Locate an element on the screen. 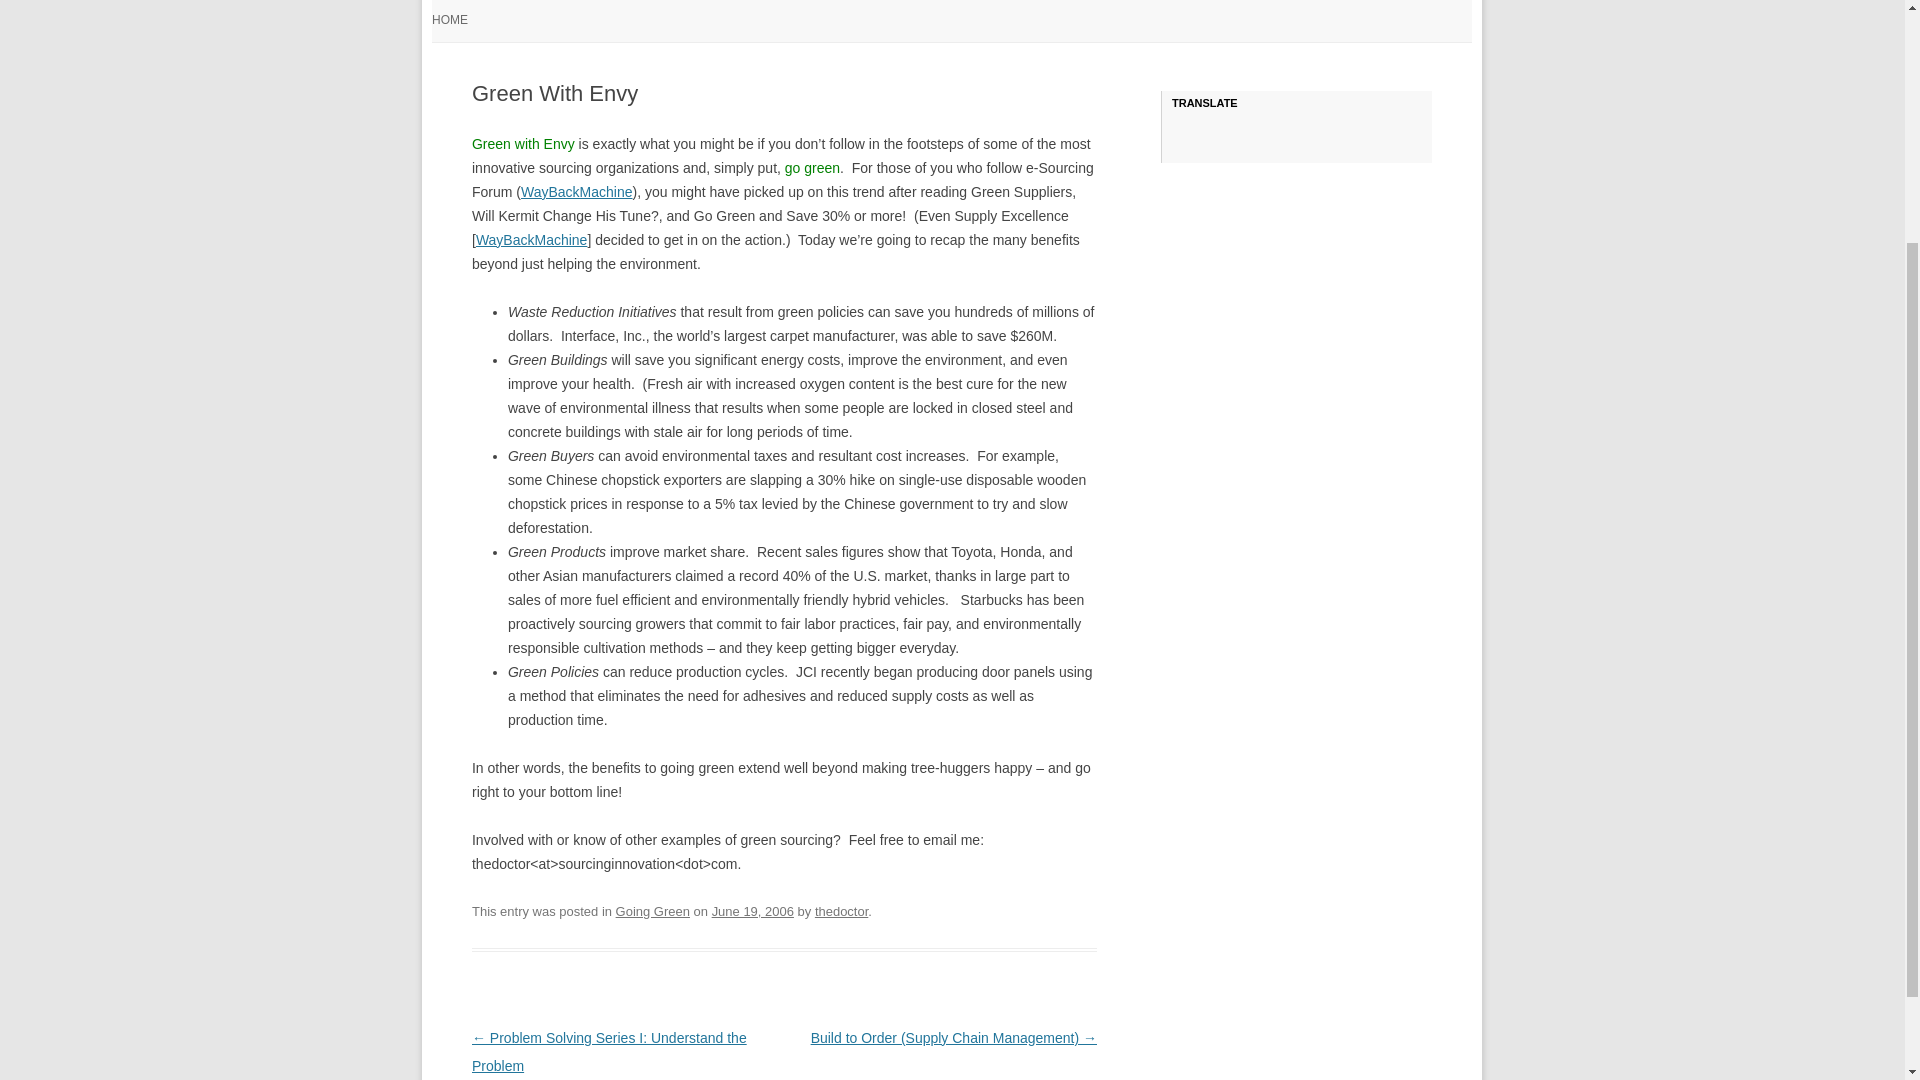 The image size is (1920, 1080). thedoctor is located at coordinates (840, 911).